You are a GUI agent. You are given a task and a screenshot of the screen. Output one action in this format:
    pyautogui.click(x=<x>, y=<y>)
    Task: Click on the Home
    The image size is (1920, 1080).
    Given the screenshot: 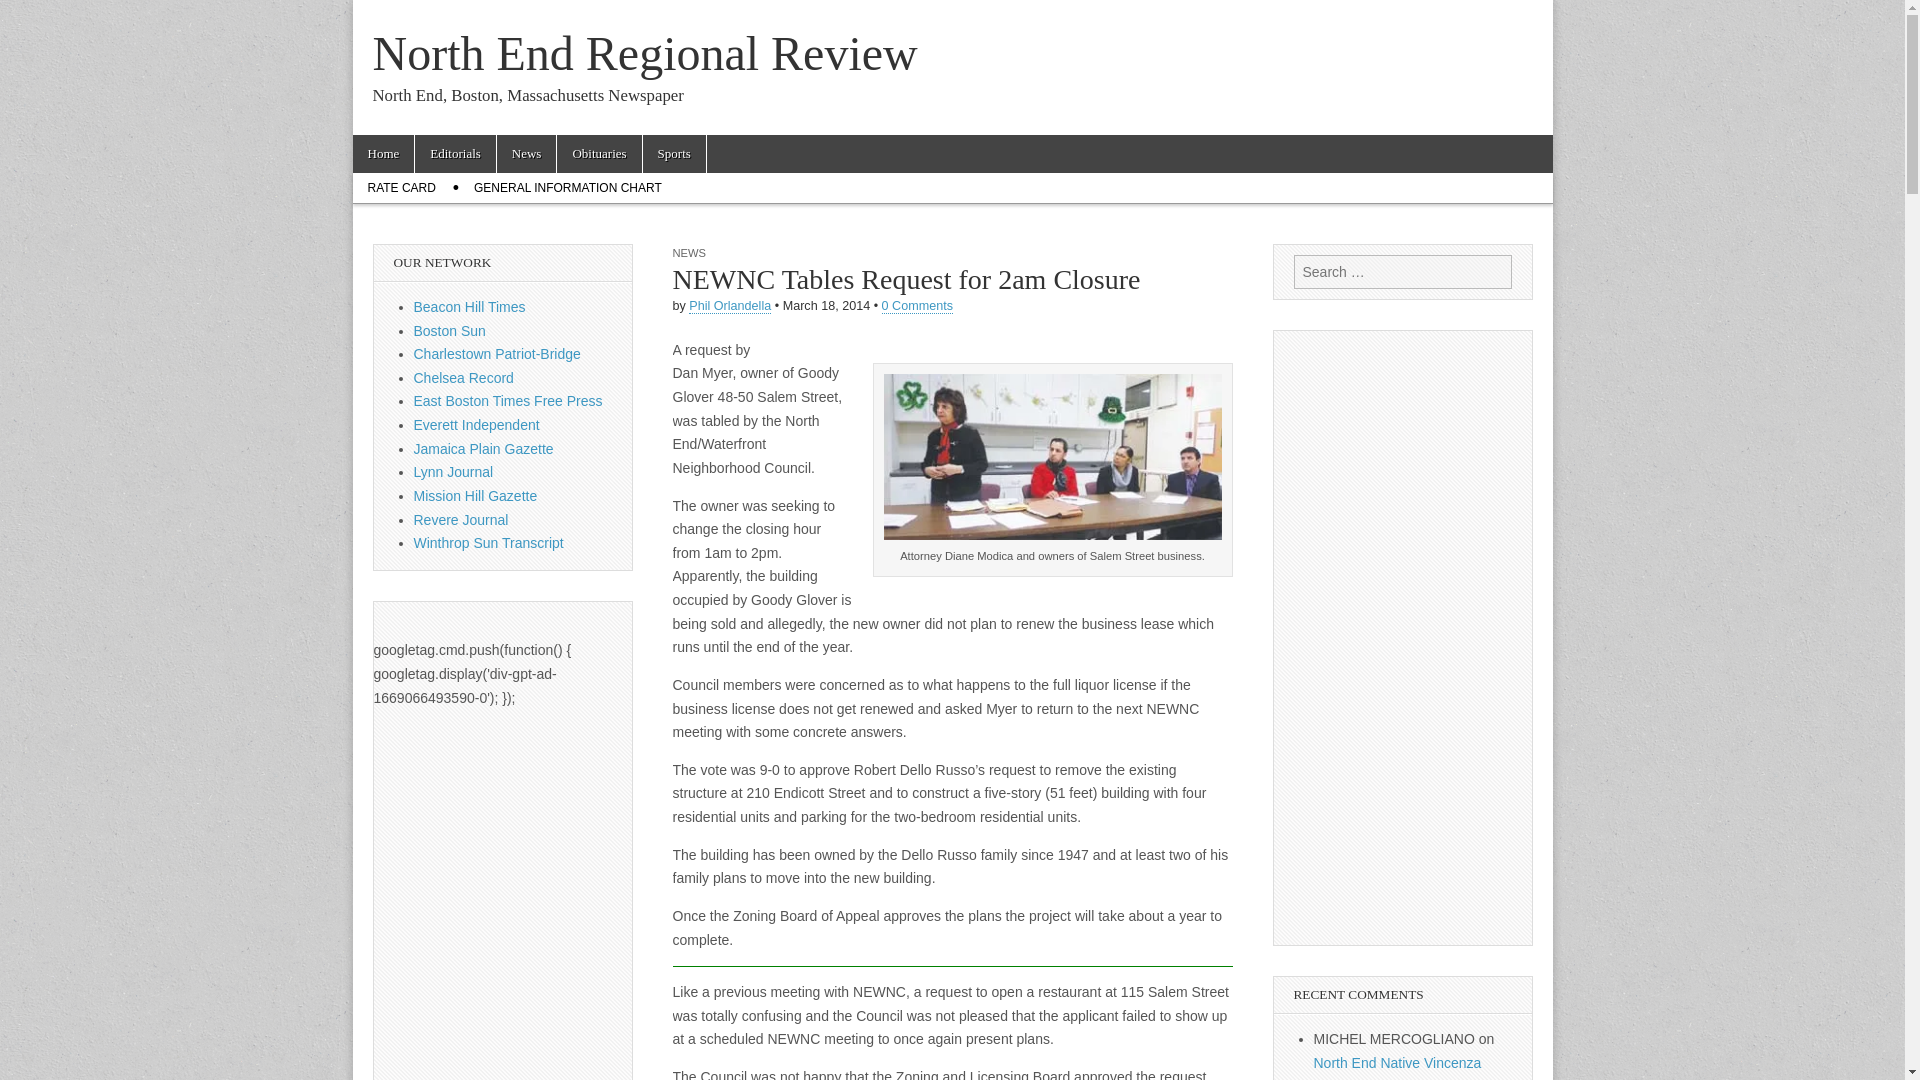 What is the action you would take?
    pyautogui.click(x=382, y=154)
    